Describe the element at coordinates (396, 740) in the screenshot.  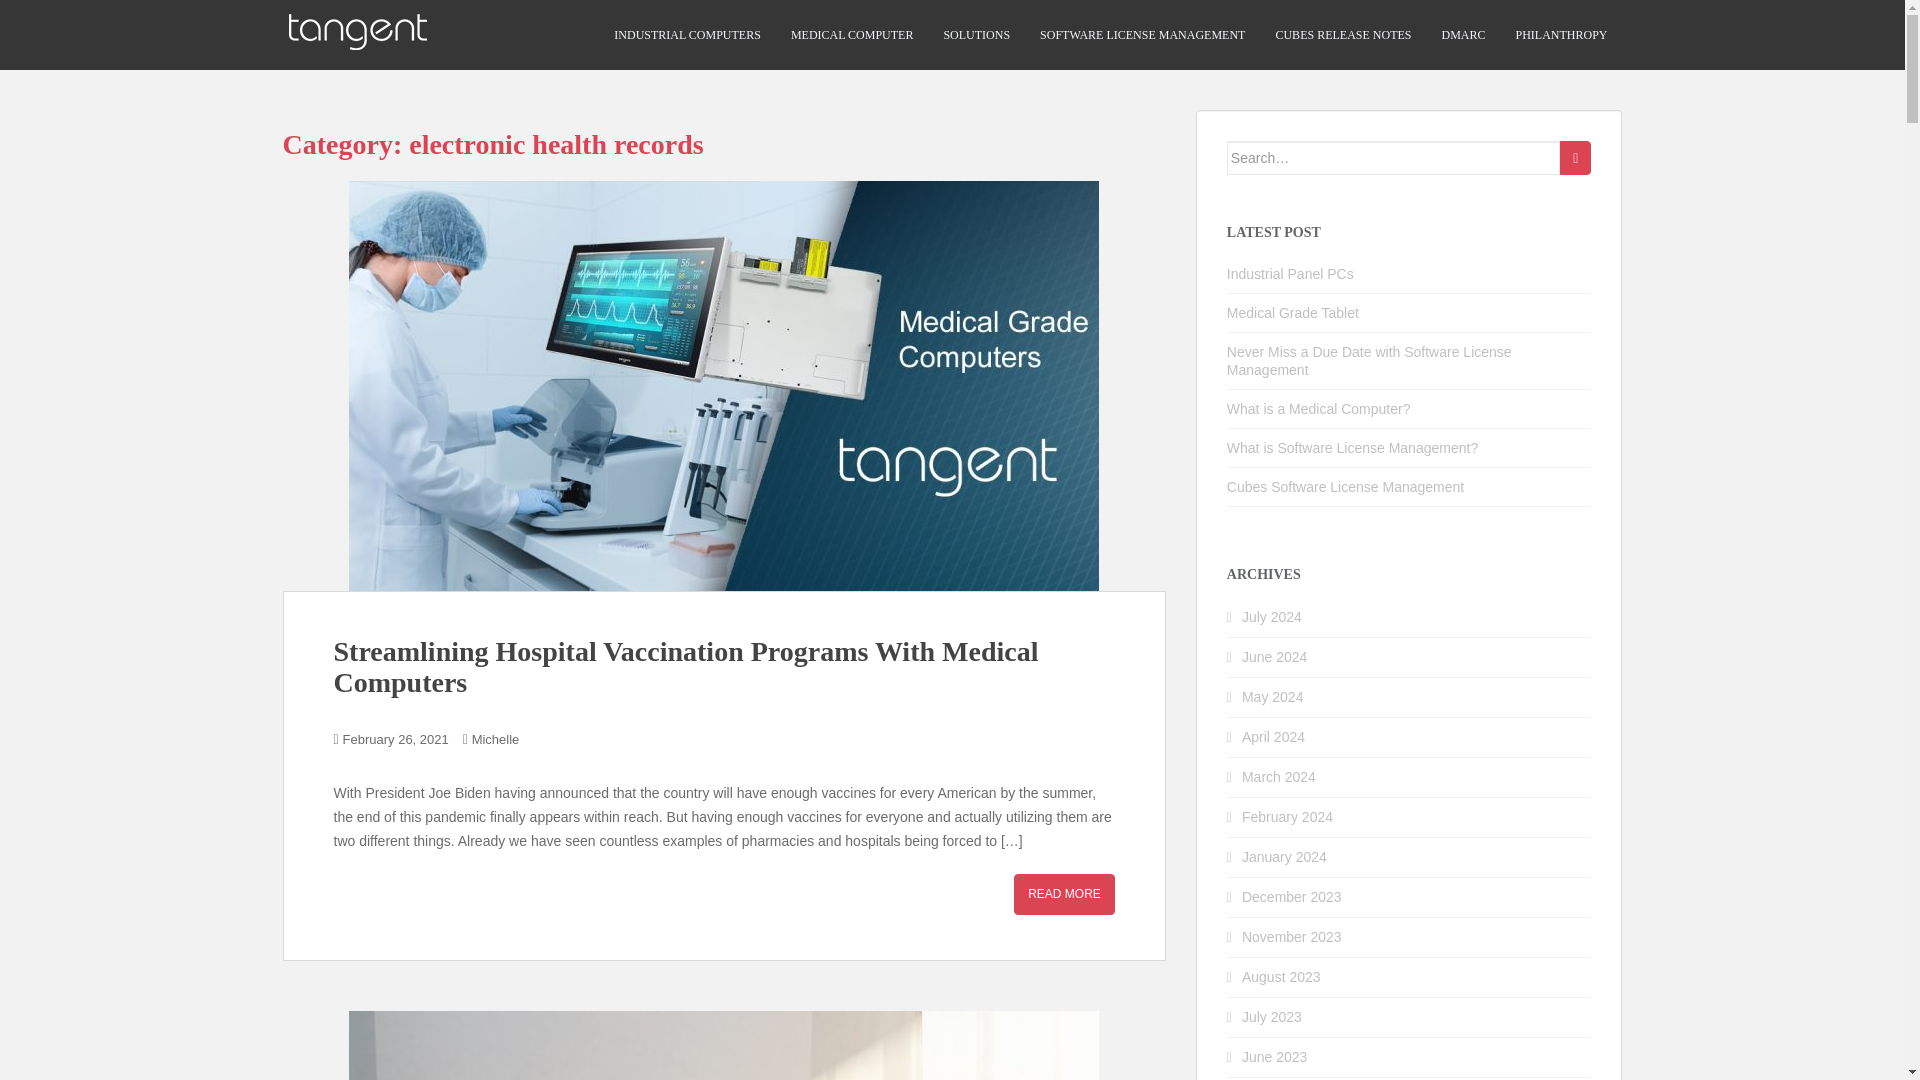
I see `February 26, 2021` at that location.